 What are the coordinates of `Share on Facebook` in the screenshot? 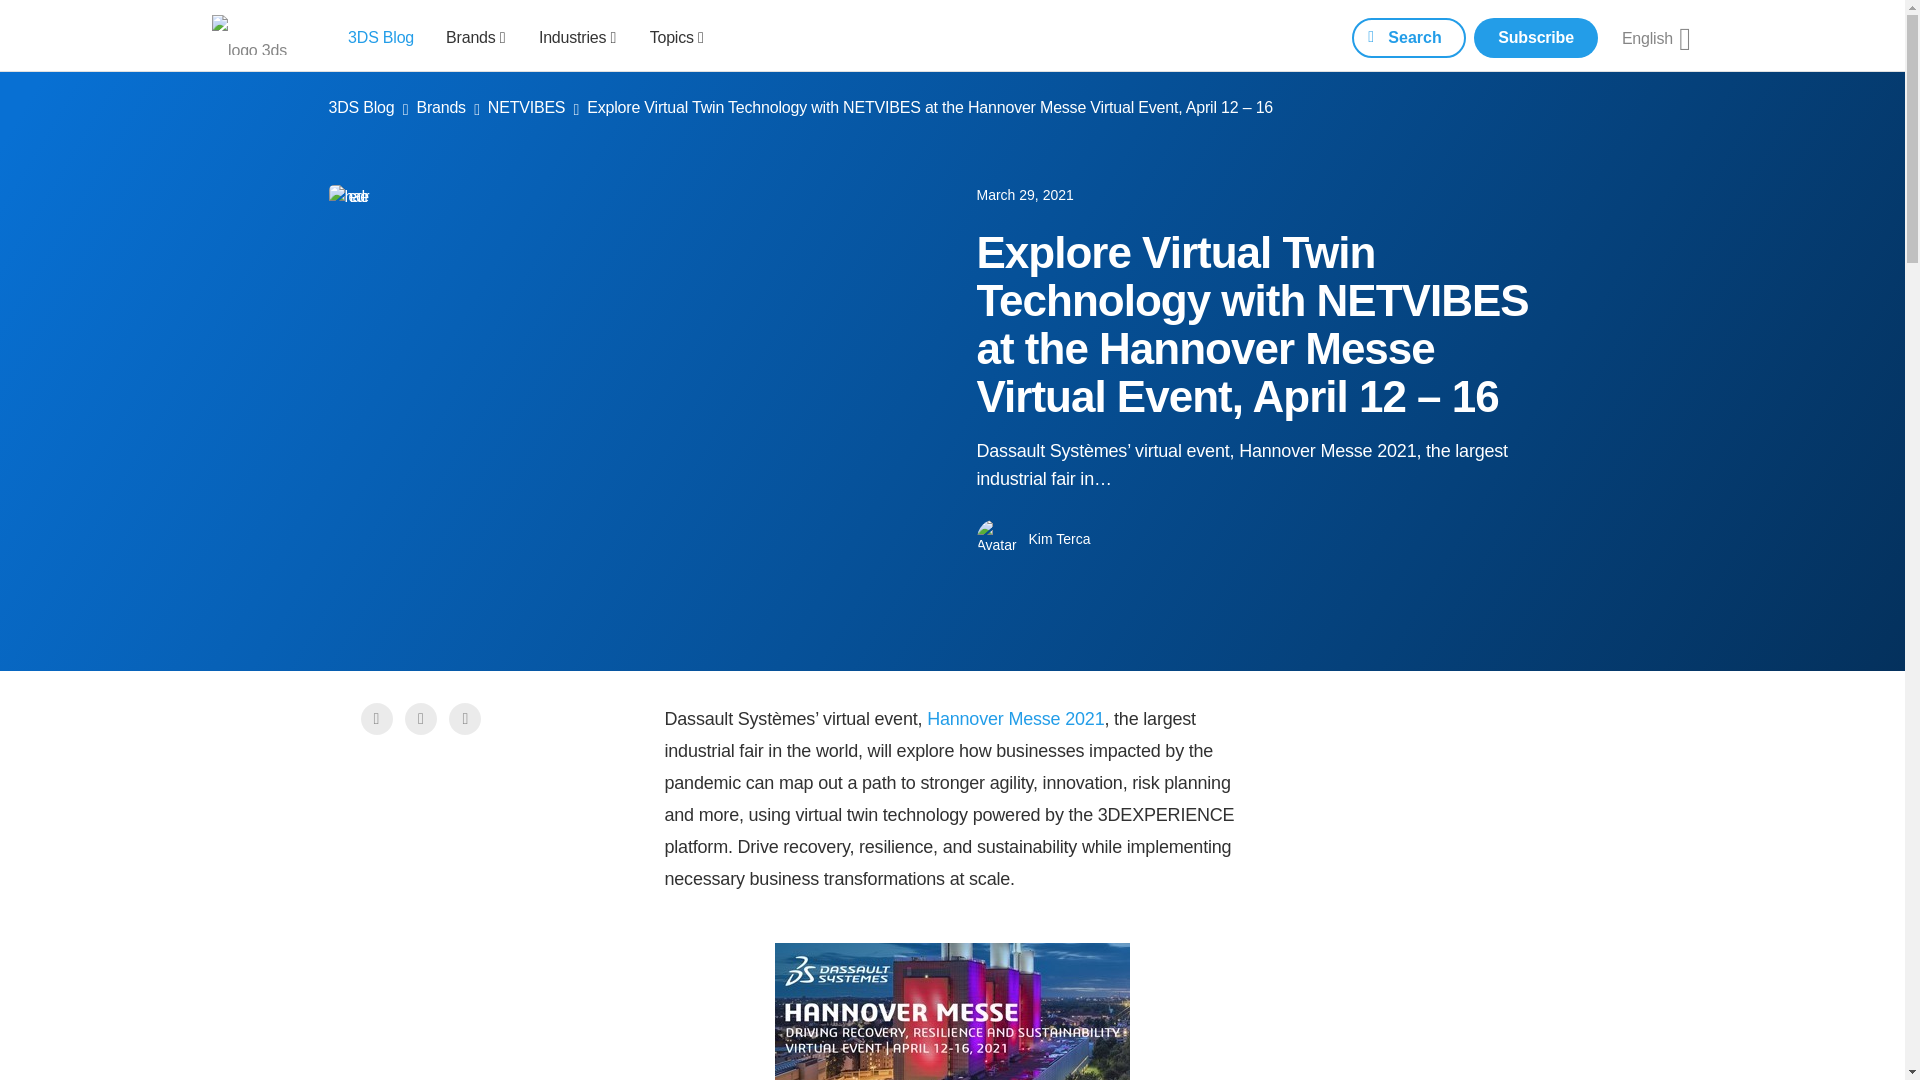 It's located at (376, 716).